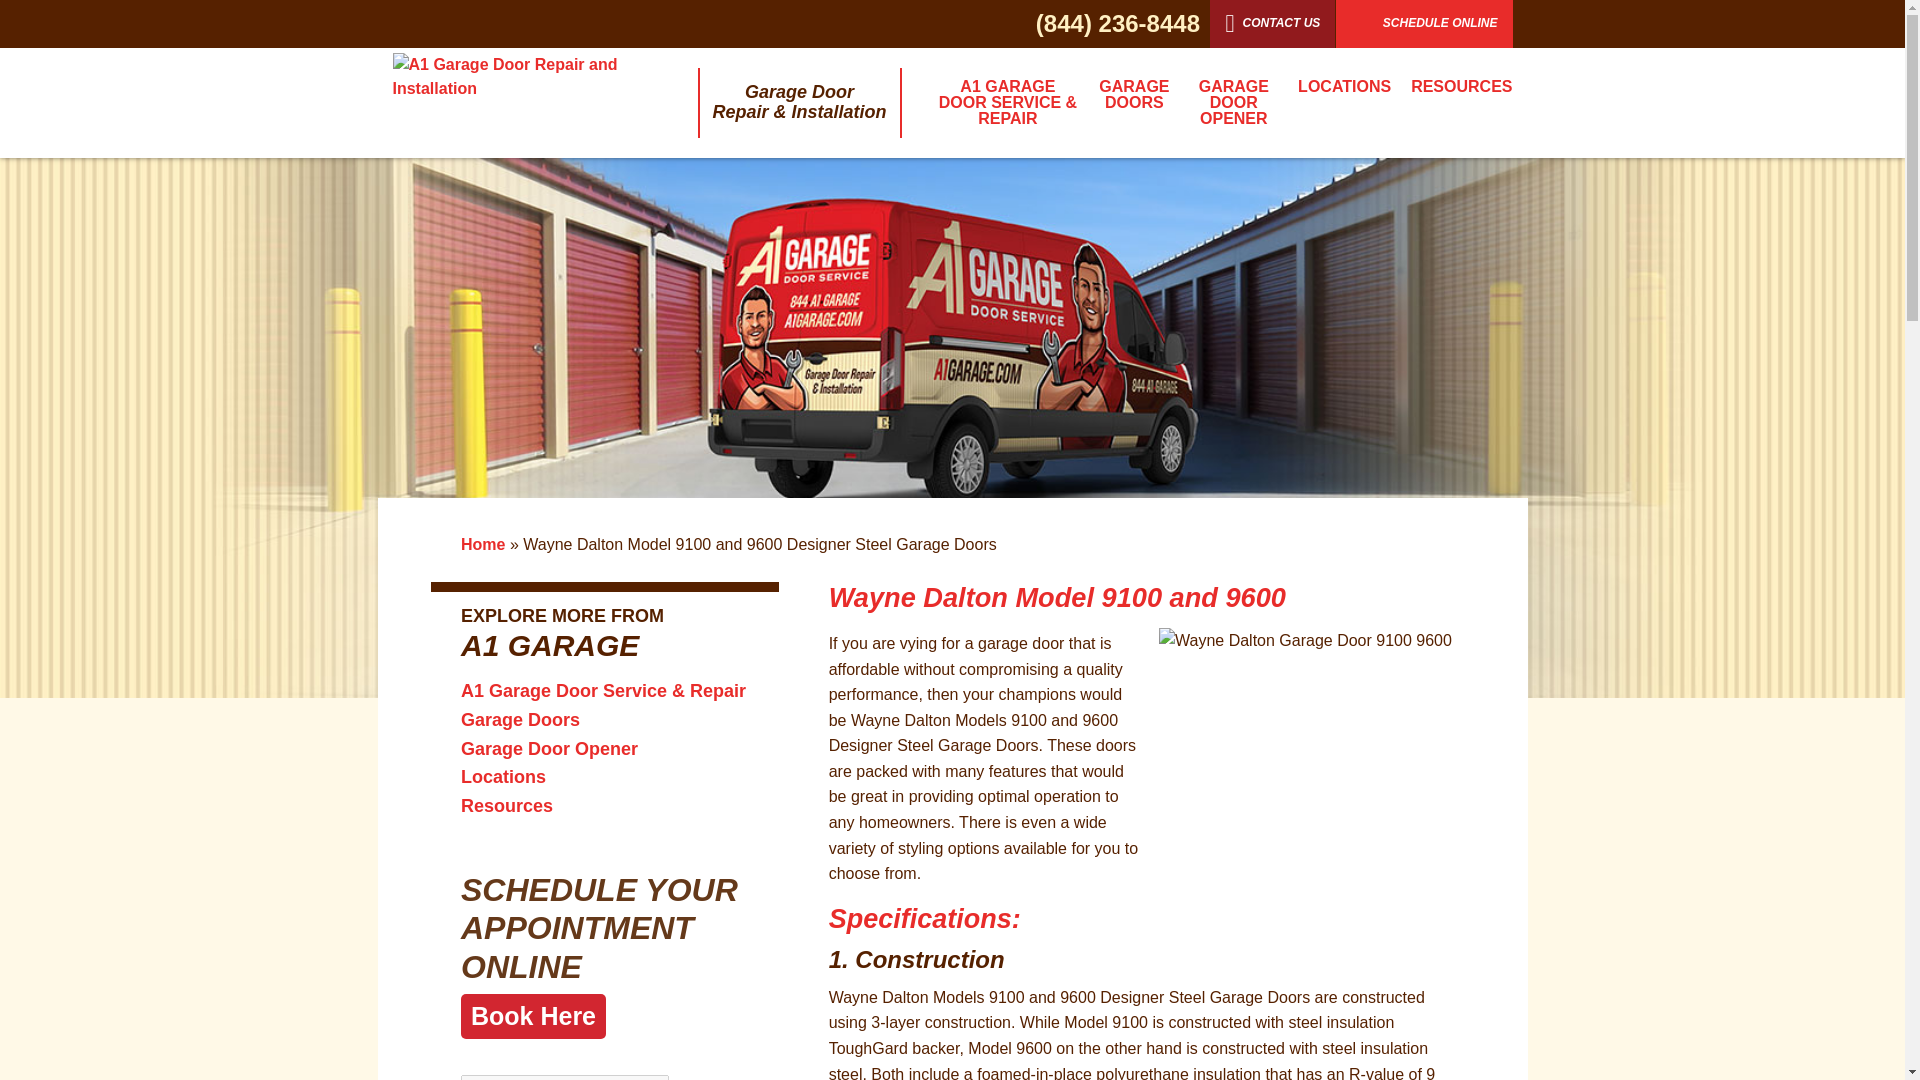 The width and height of the screenshot is (1920, 1080). Describe the element at coordinates (1456, 86) in the screenshot. I see `RESOURCES` at that location.